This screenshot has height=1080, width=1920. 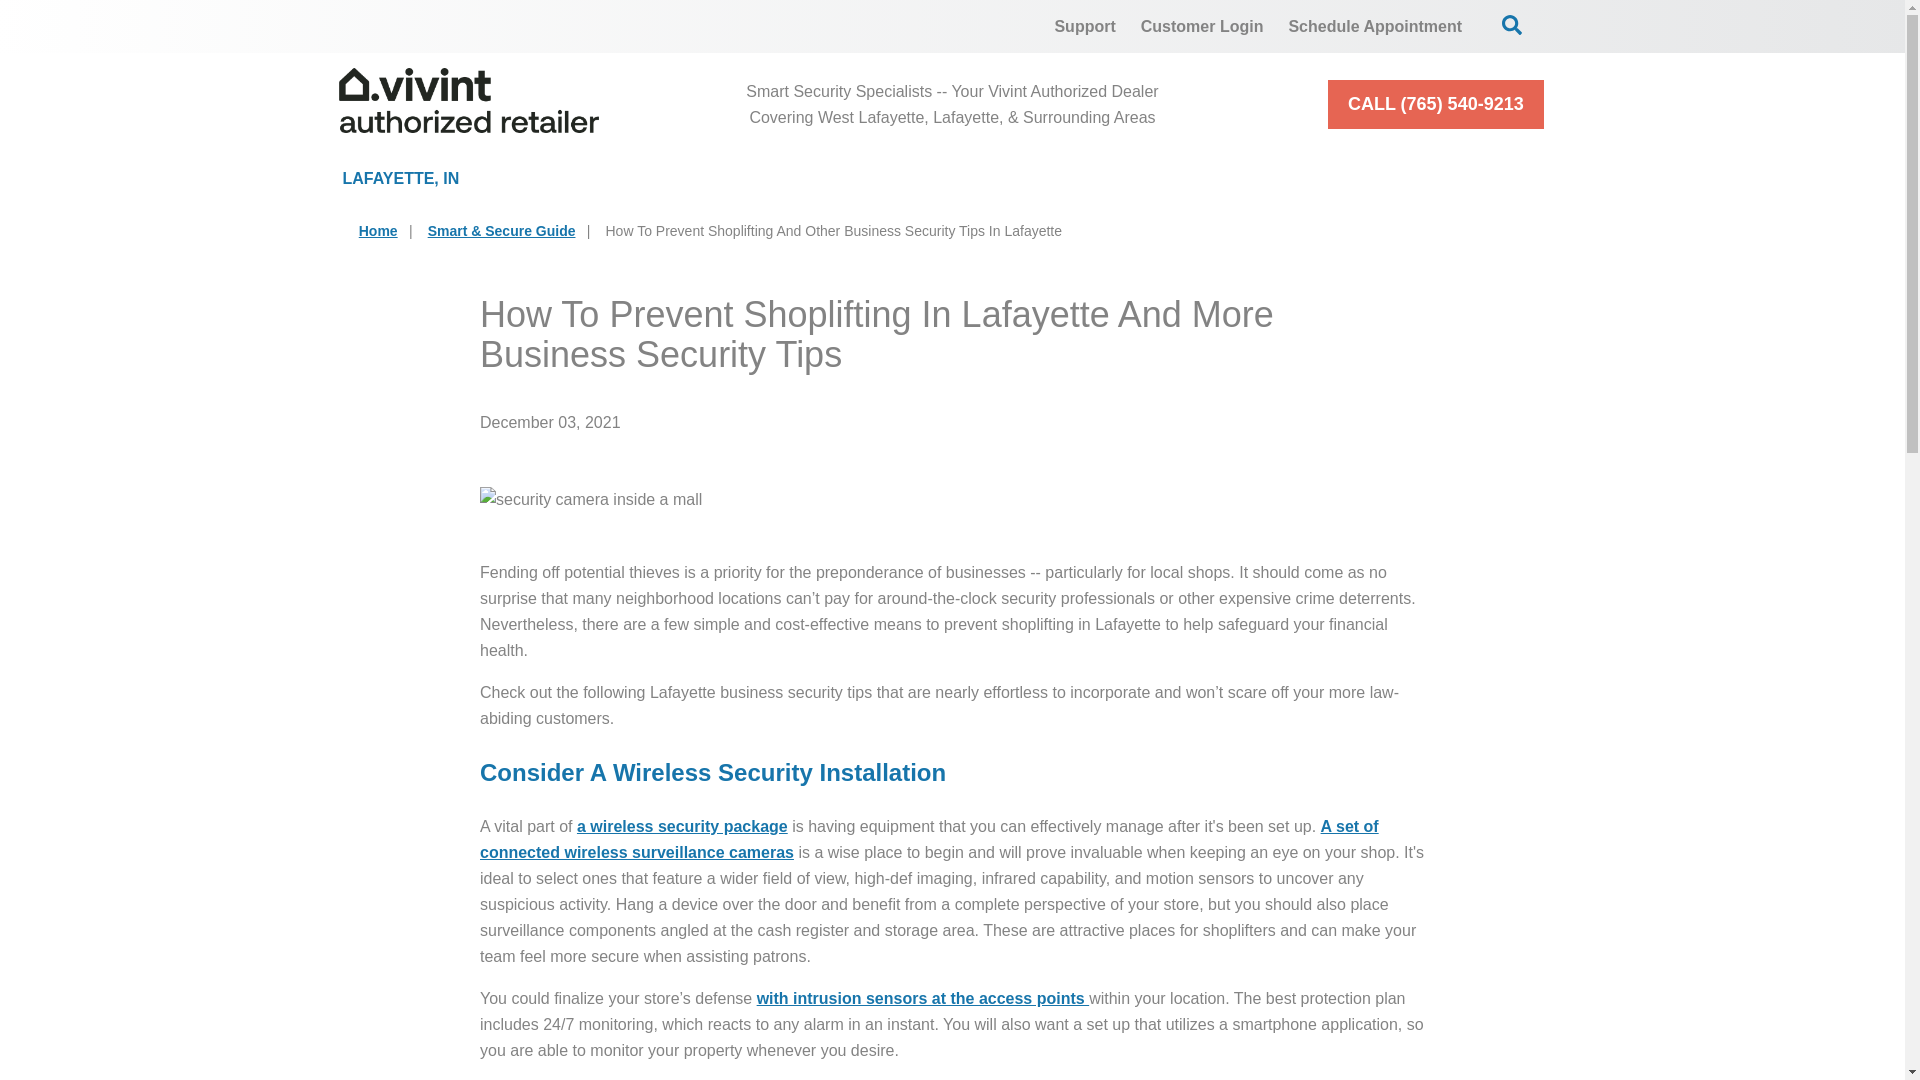 I want to click on Customer Login, so click(x=1202, y=26).